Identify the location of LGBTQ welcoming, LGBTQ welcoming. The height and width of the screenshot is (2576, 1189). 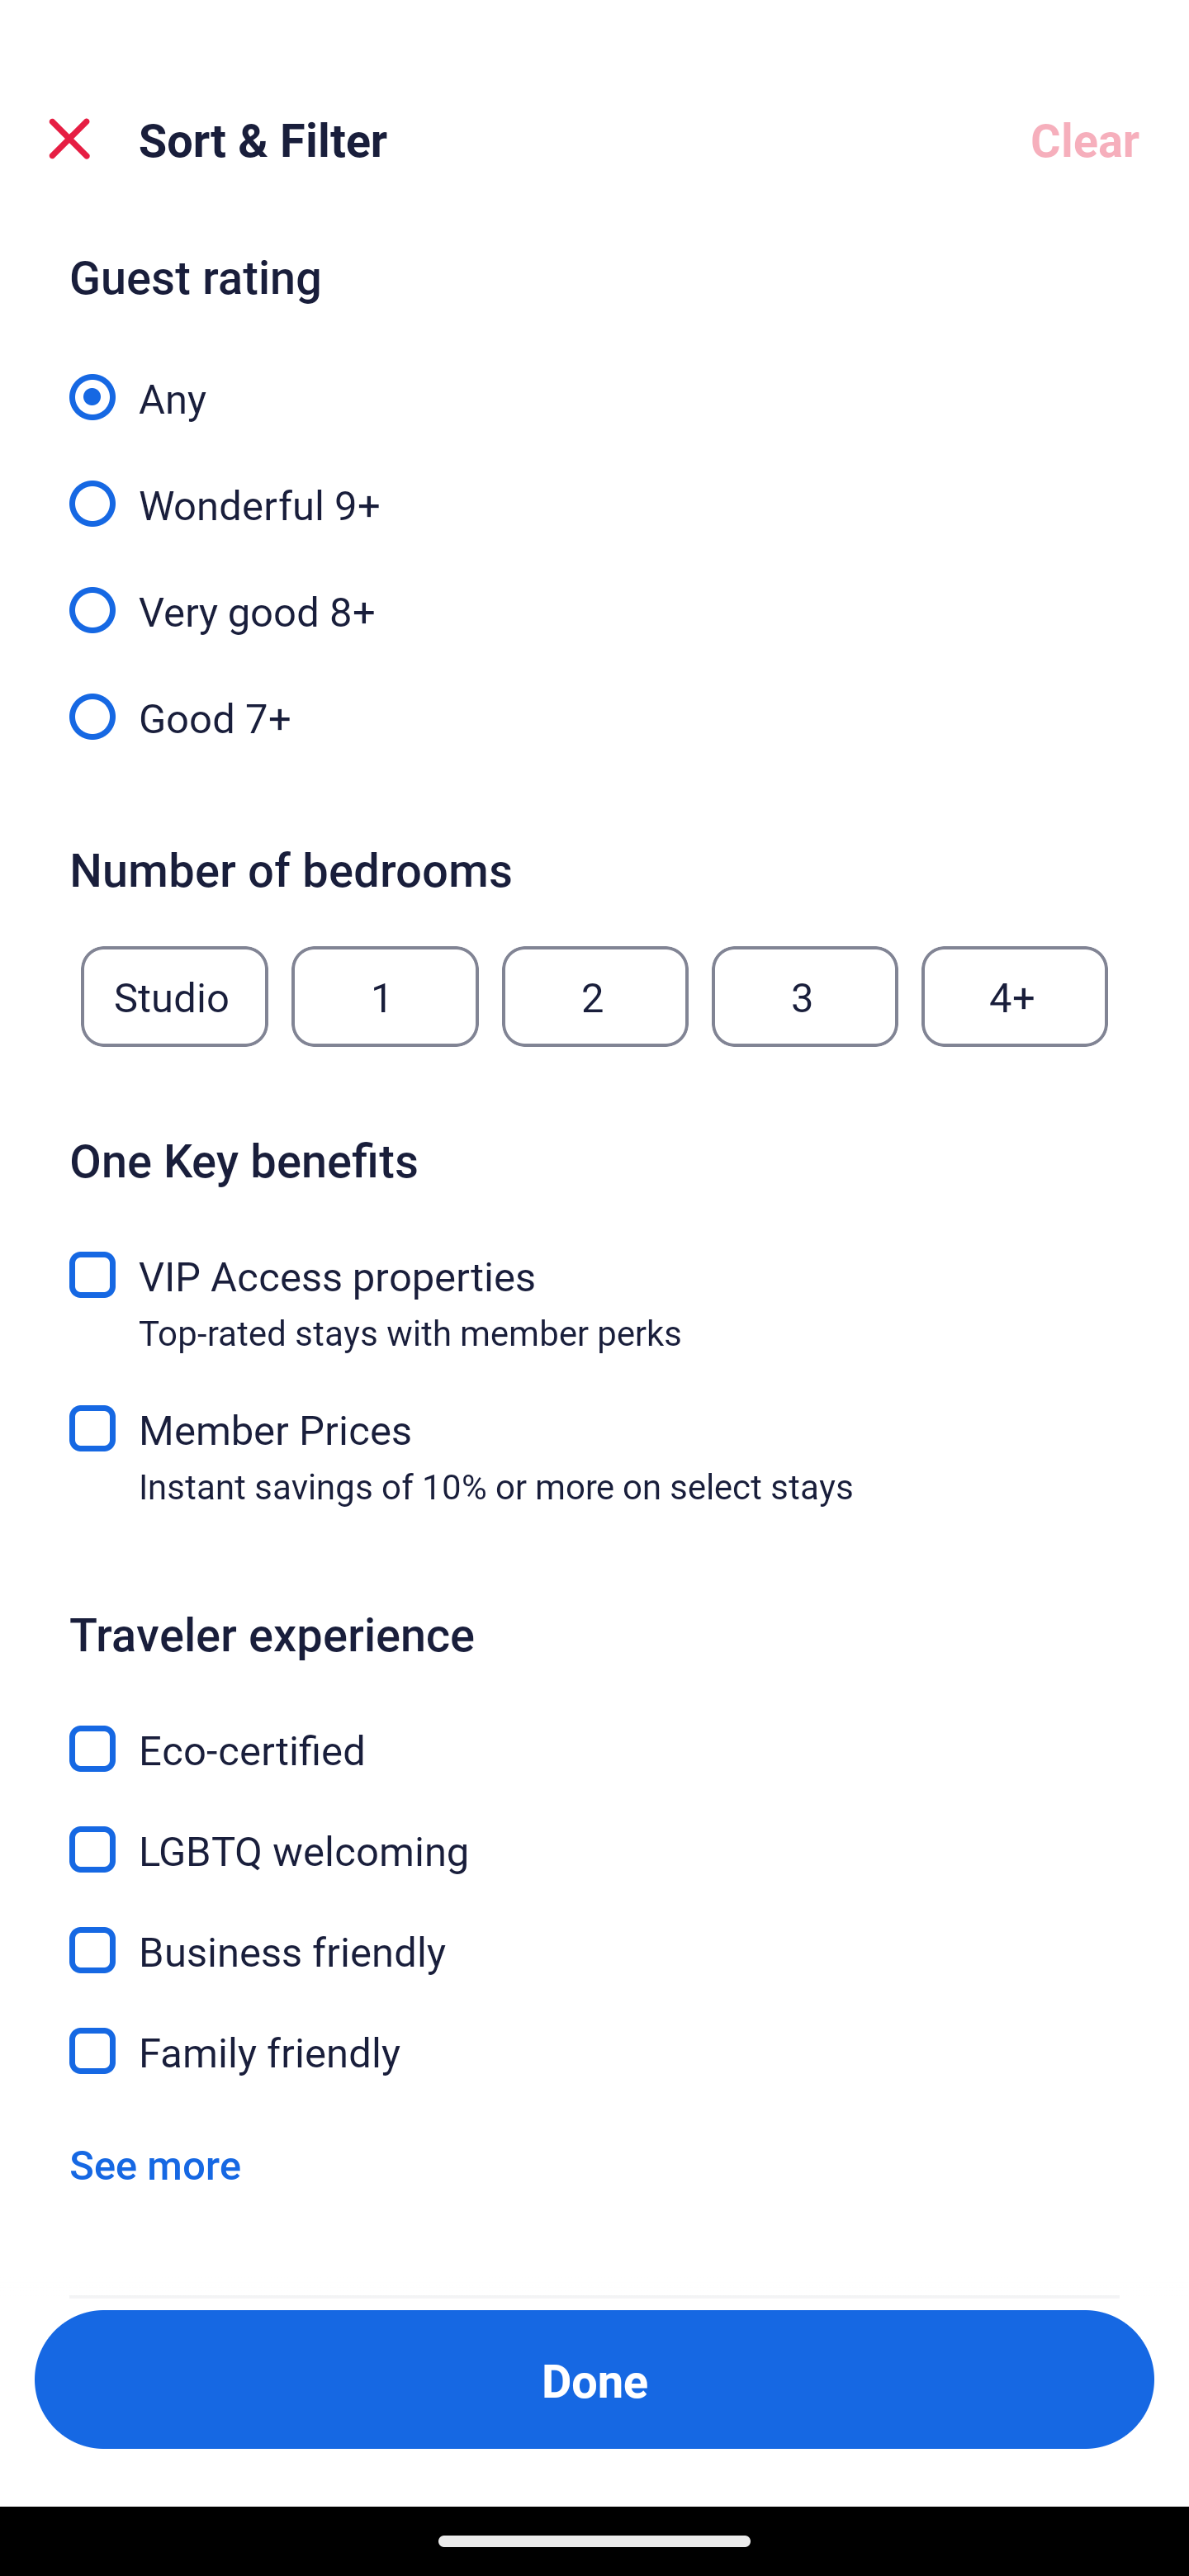
(594, 1830).